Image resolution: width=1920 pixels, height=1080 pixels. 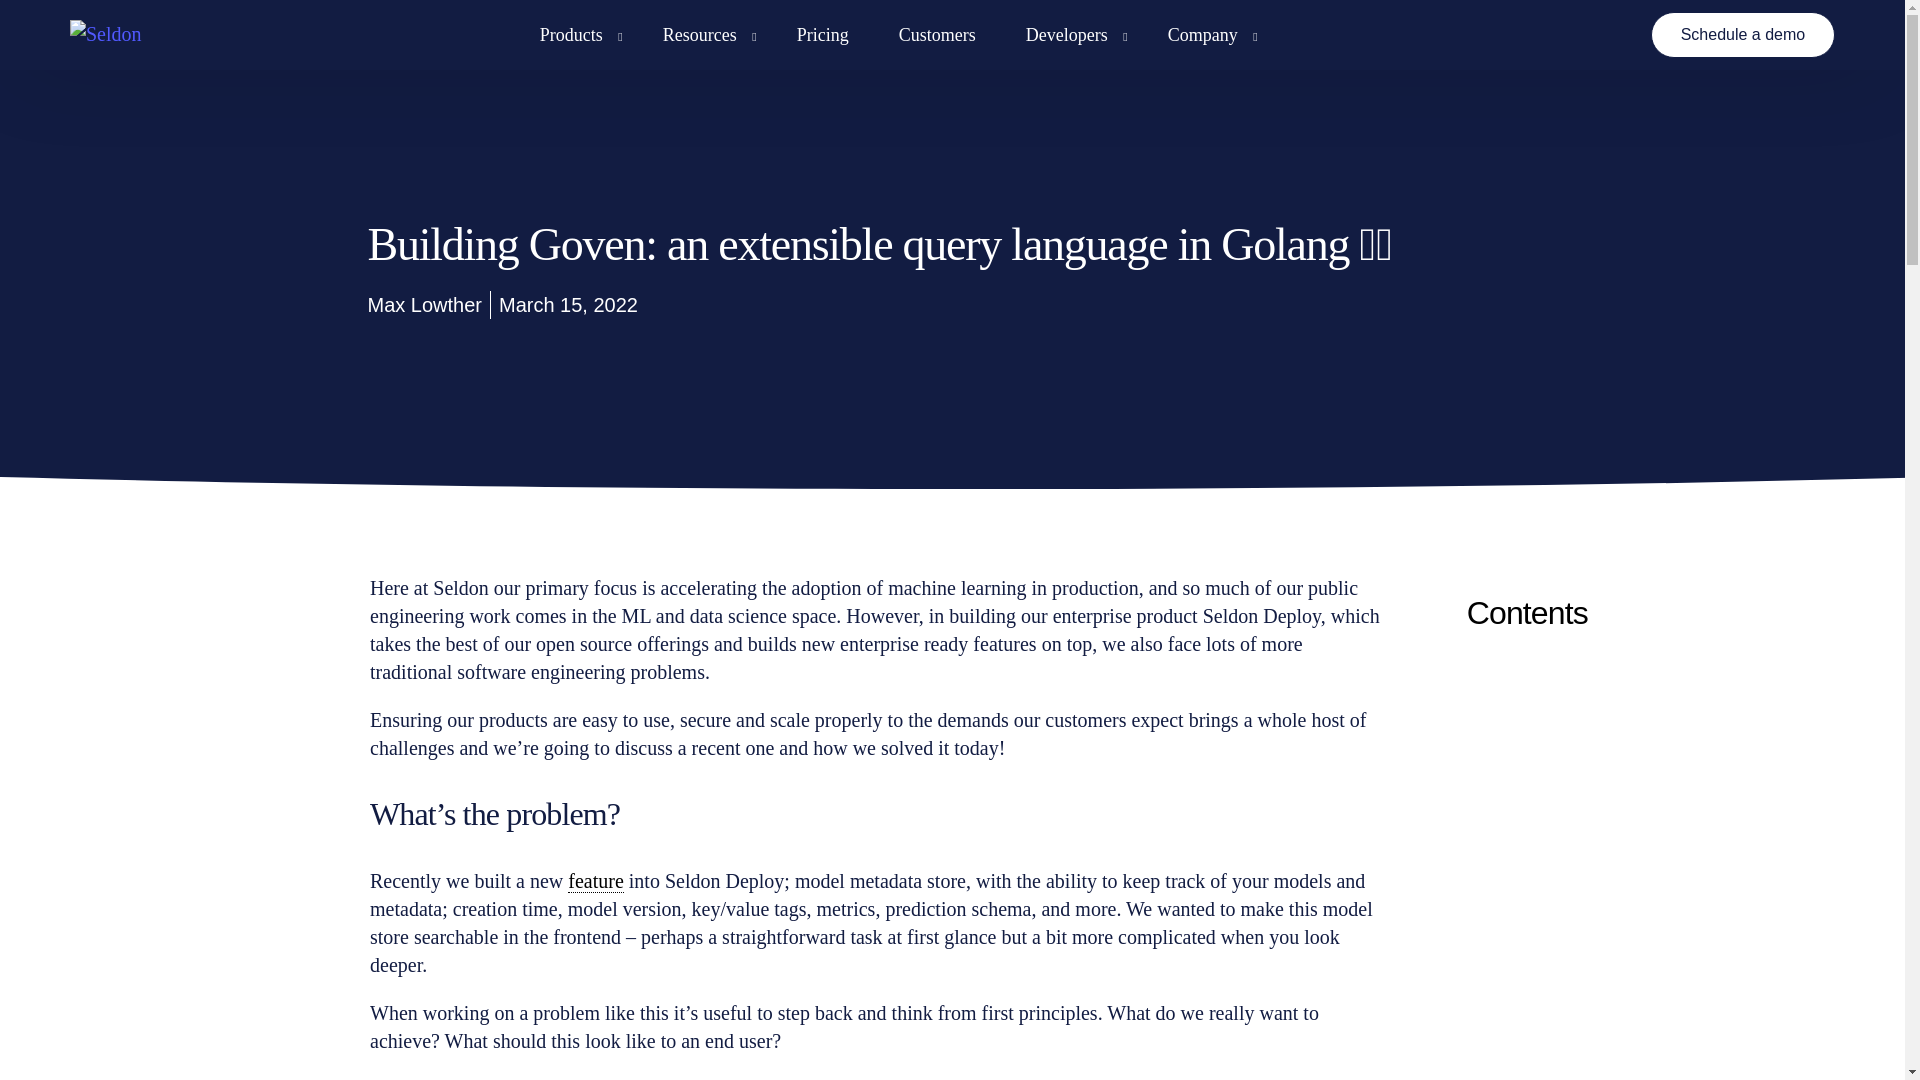 I want to click on Schedule a demo, so click(x=1743, y=34).